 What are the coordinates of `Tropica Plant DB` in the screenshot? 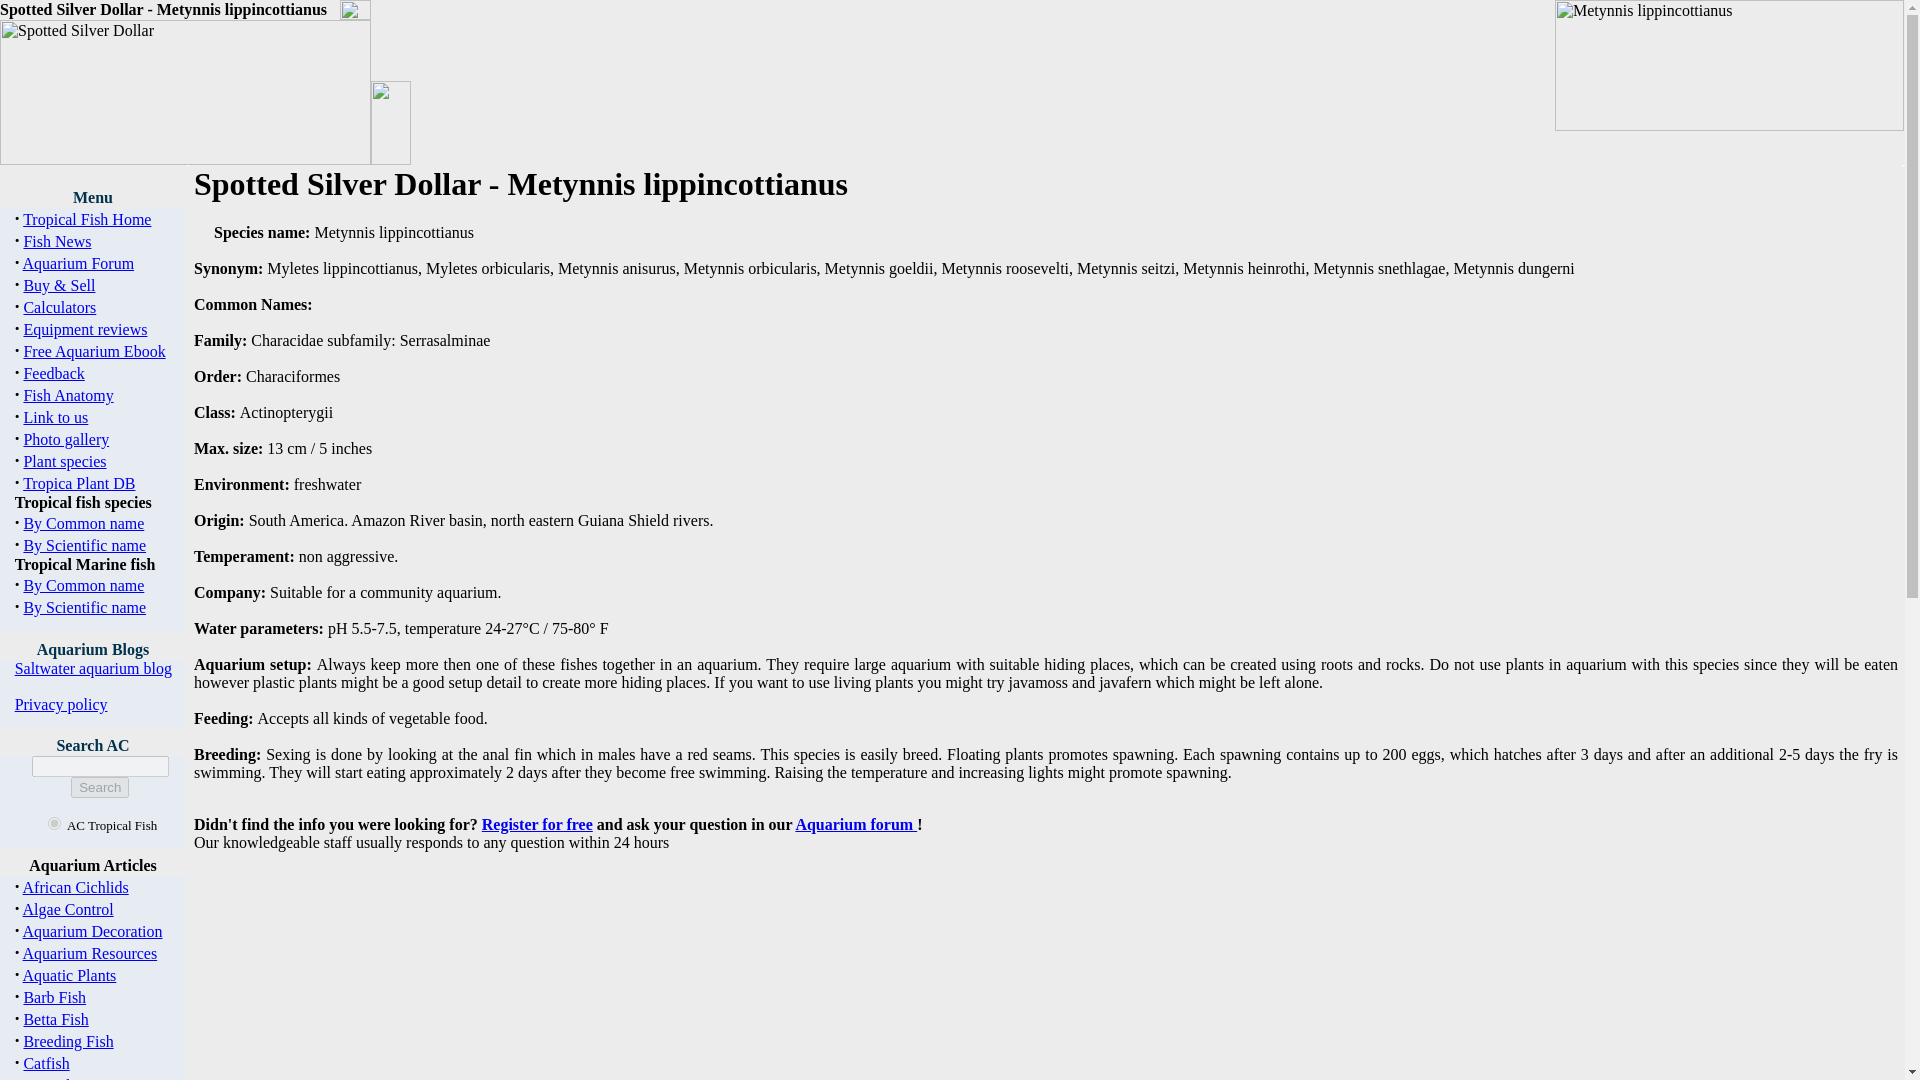 It's located at (78, 484).